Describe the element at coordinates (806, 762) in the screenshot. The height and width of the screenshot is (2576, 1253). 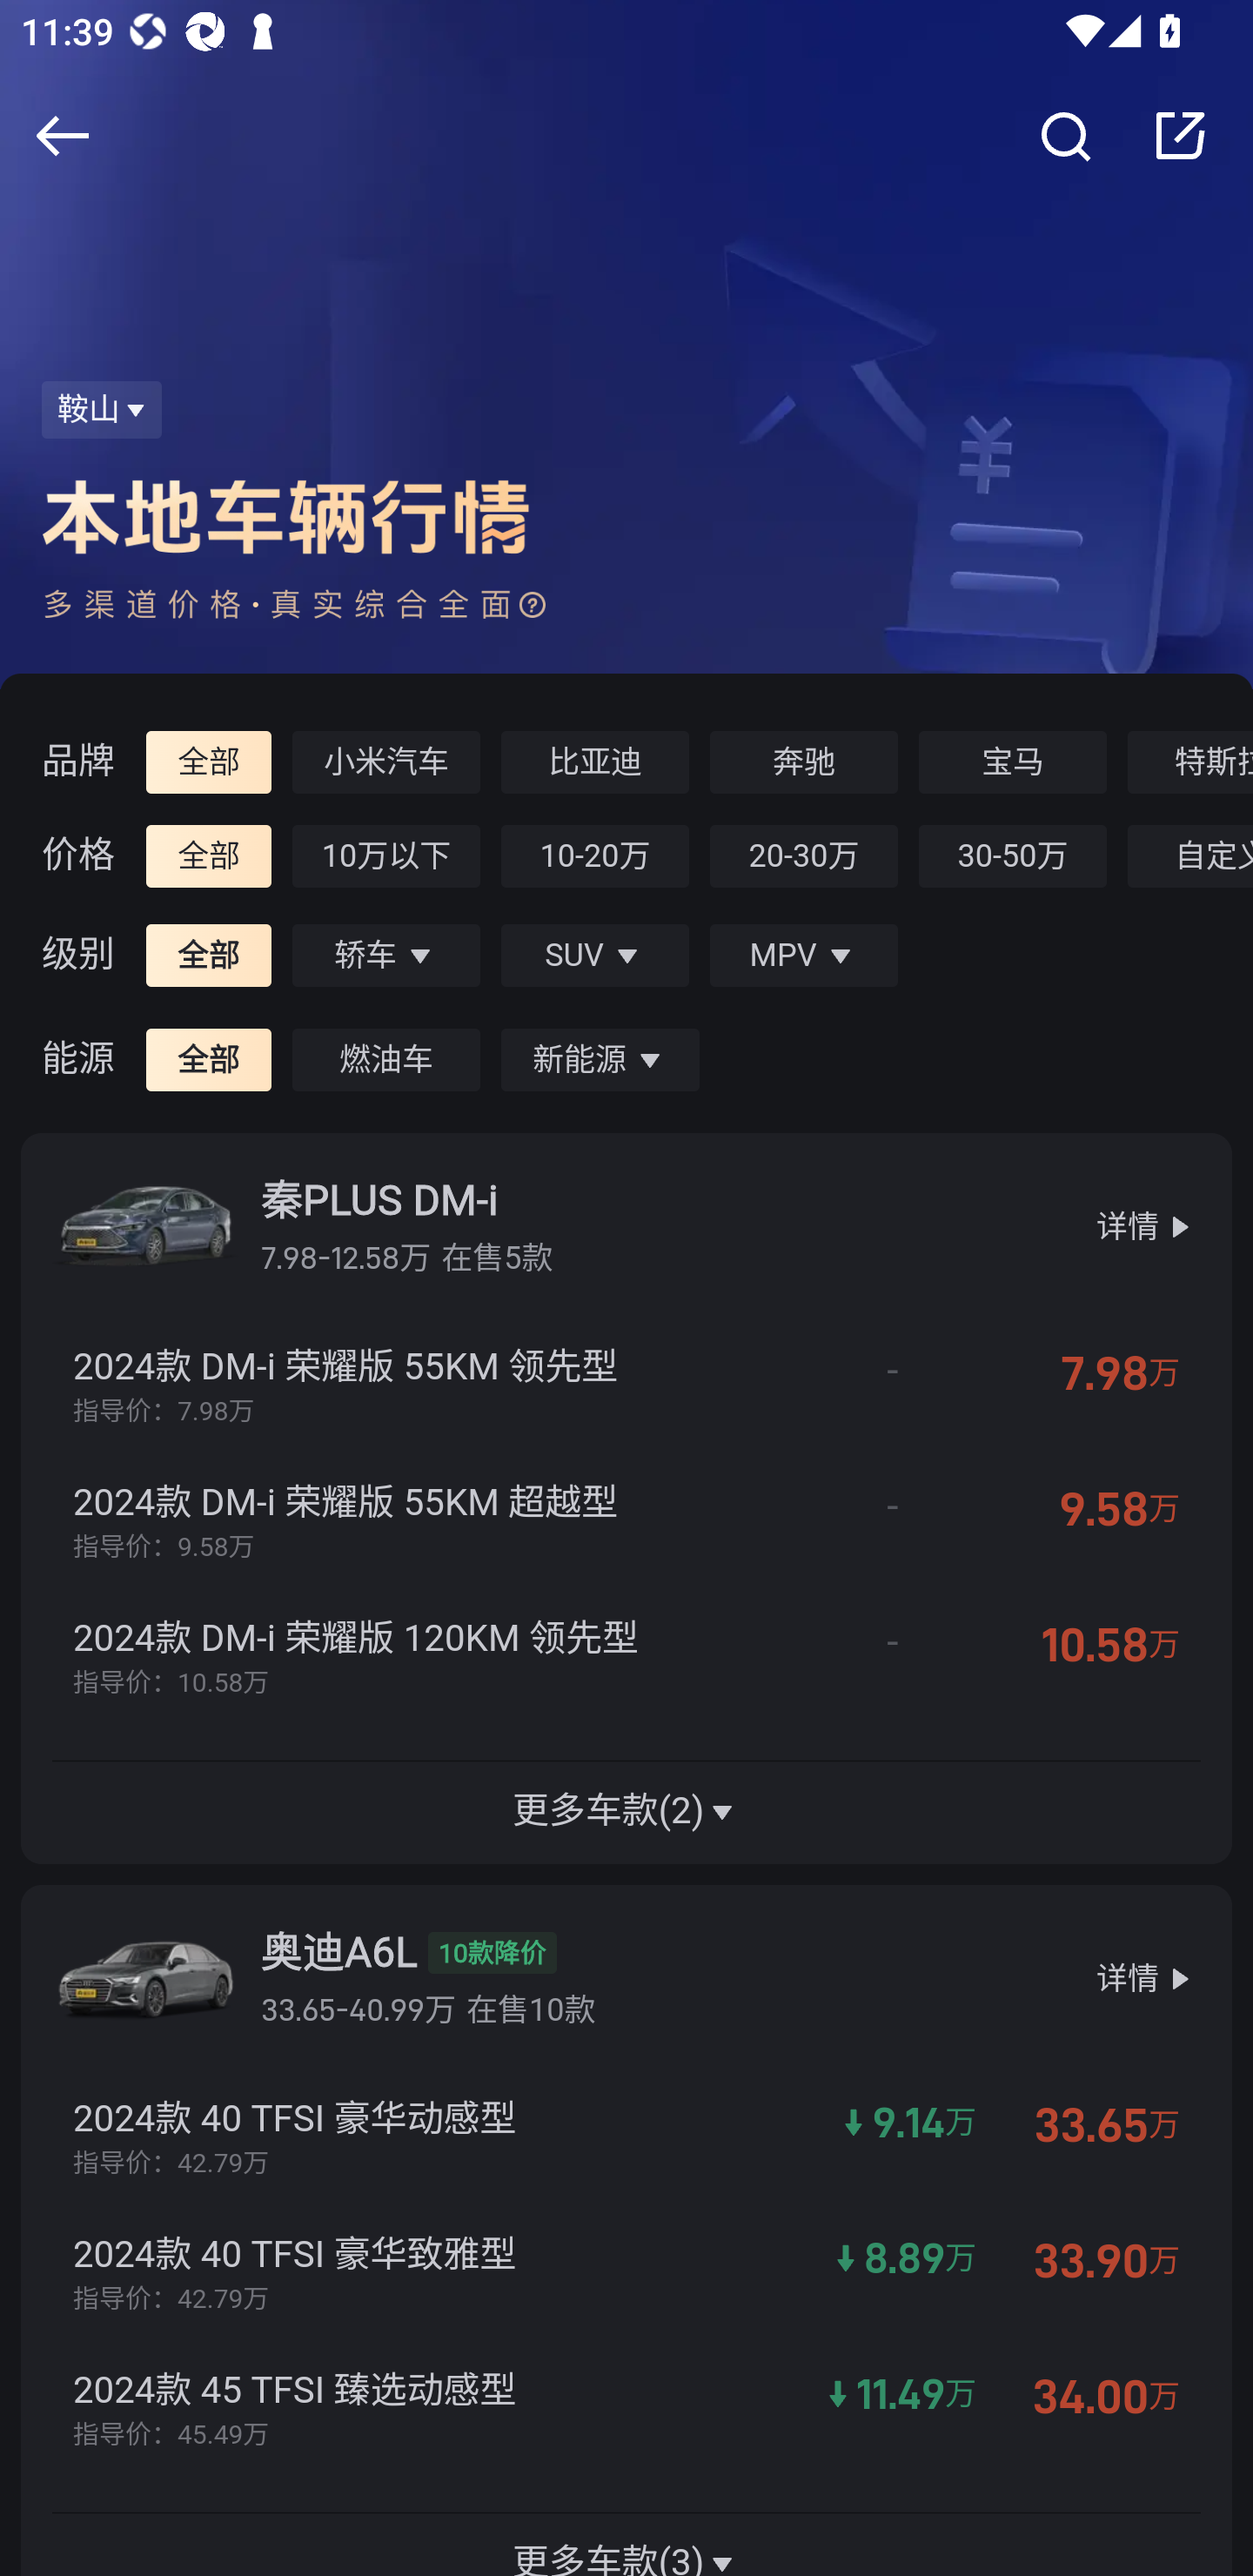
I see `奔驰` at that location.